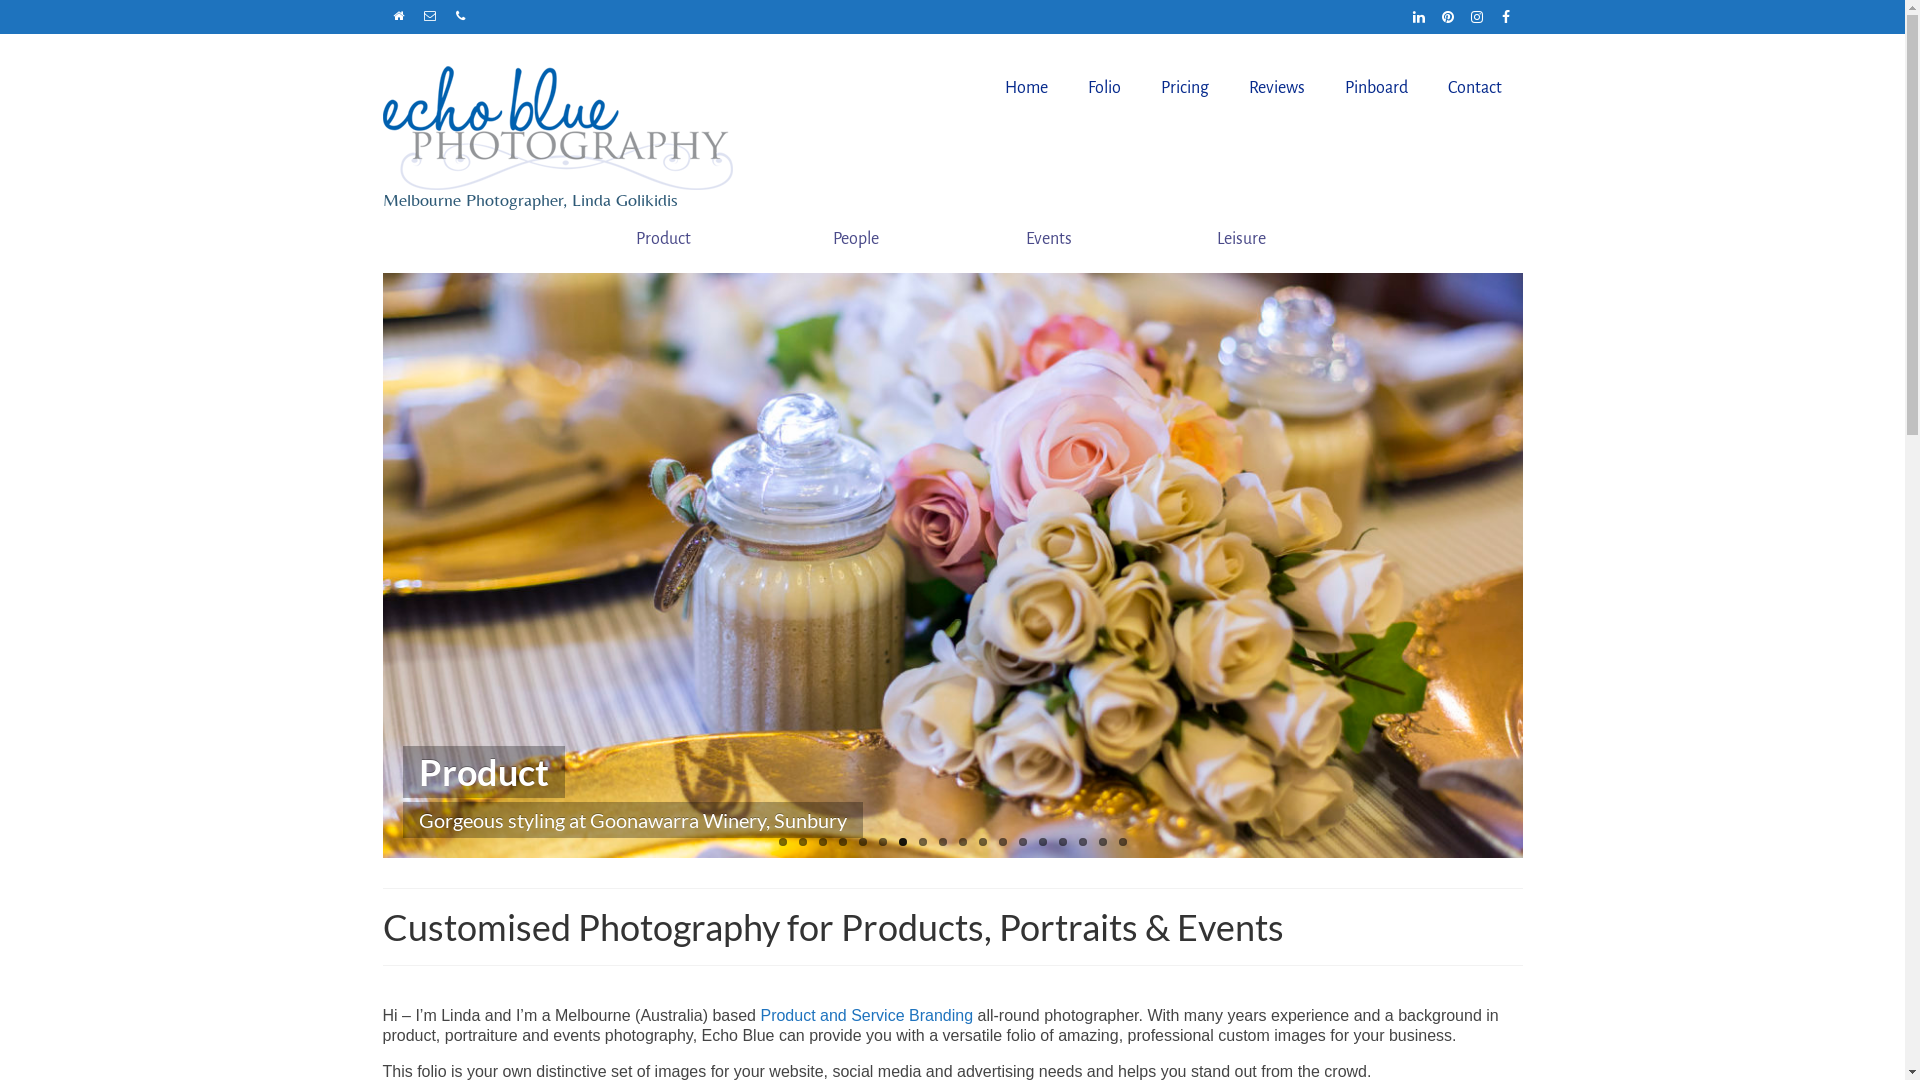 This screenshot has height=1080, width=1920. Describe the element at coordinates (782, 842) in the screenshot. I see `1` at that location.